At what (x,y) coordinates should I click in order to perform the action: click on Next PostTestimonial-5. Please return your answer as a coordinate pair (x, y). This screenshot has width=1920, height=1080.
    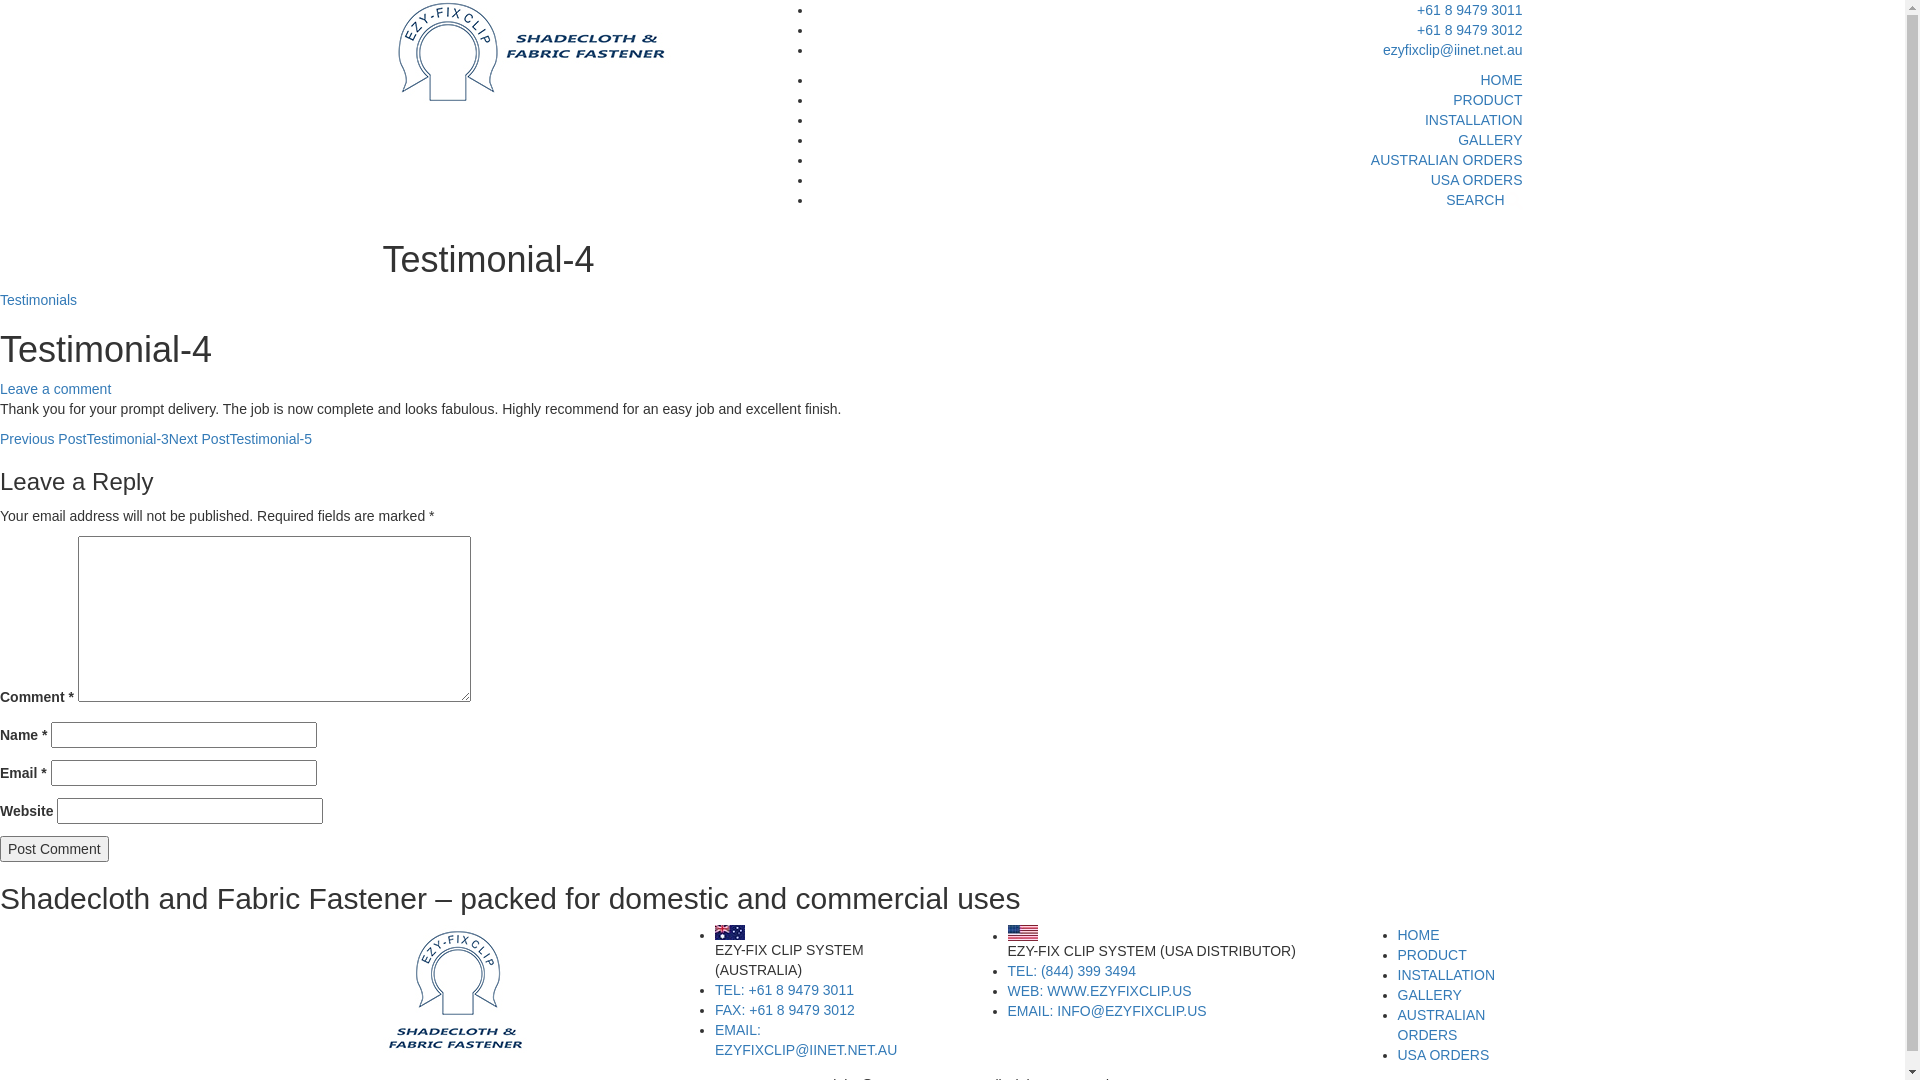
    Looking at the image, I should click on (240, 438).